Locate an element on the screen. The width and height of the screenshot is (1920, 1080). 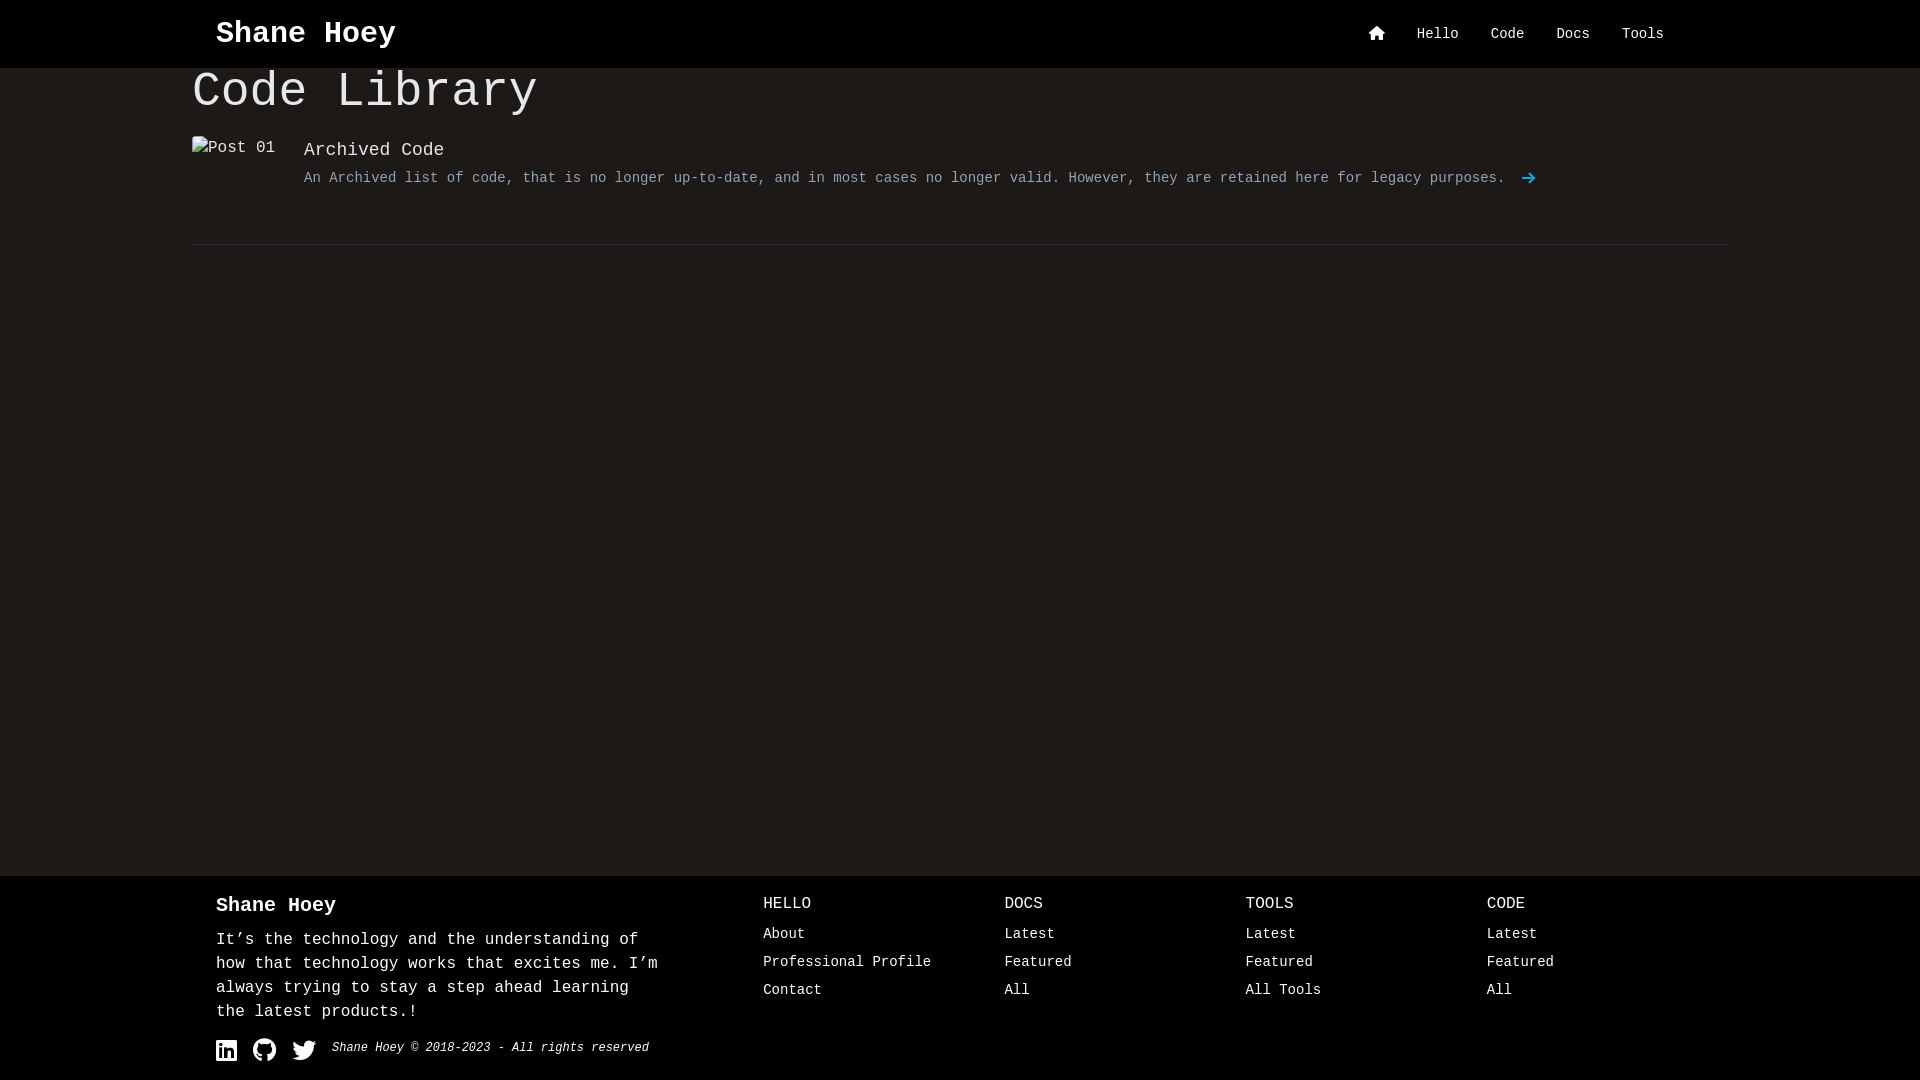
All is located at coordinates (1596, 990).